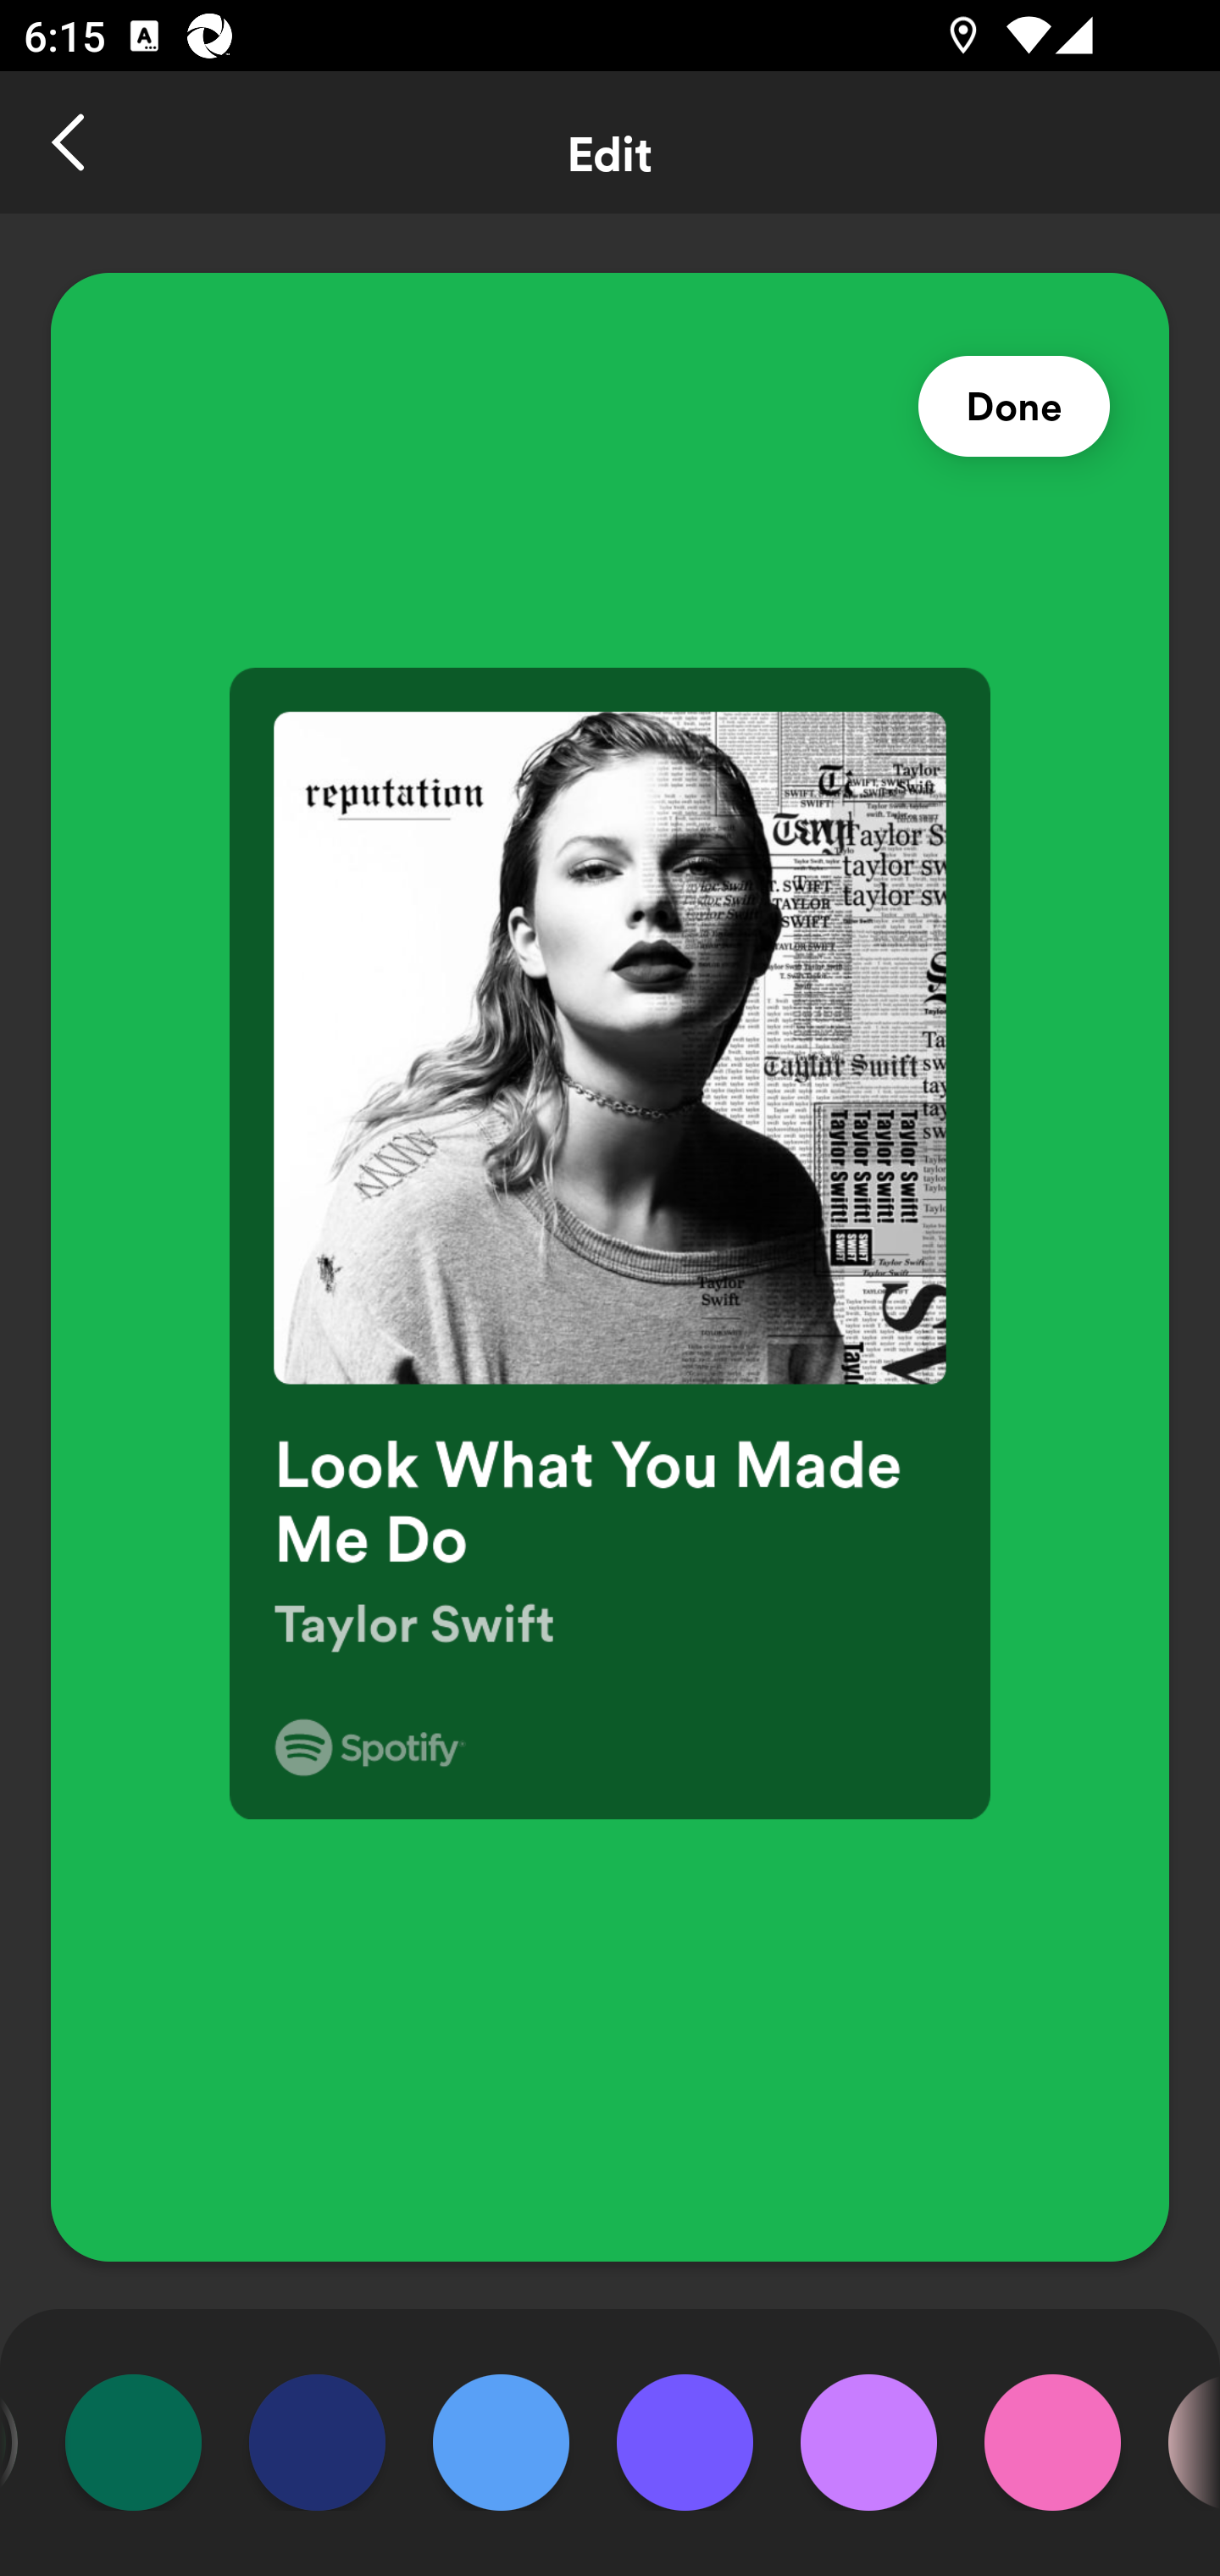 The height and width of the screenshot is (2576, 1220). What do you see at coordinates (1014, 407) in the screenshot?
I see `Done` at bounding box center [1014, 407].